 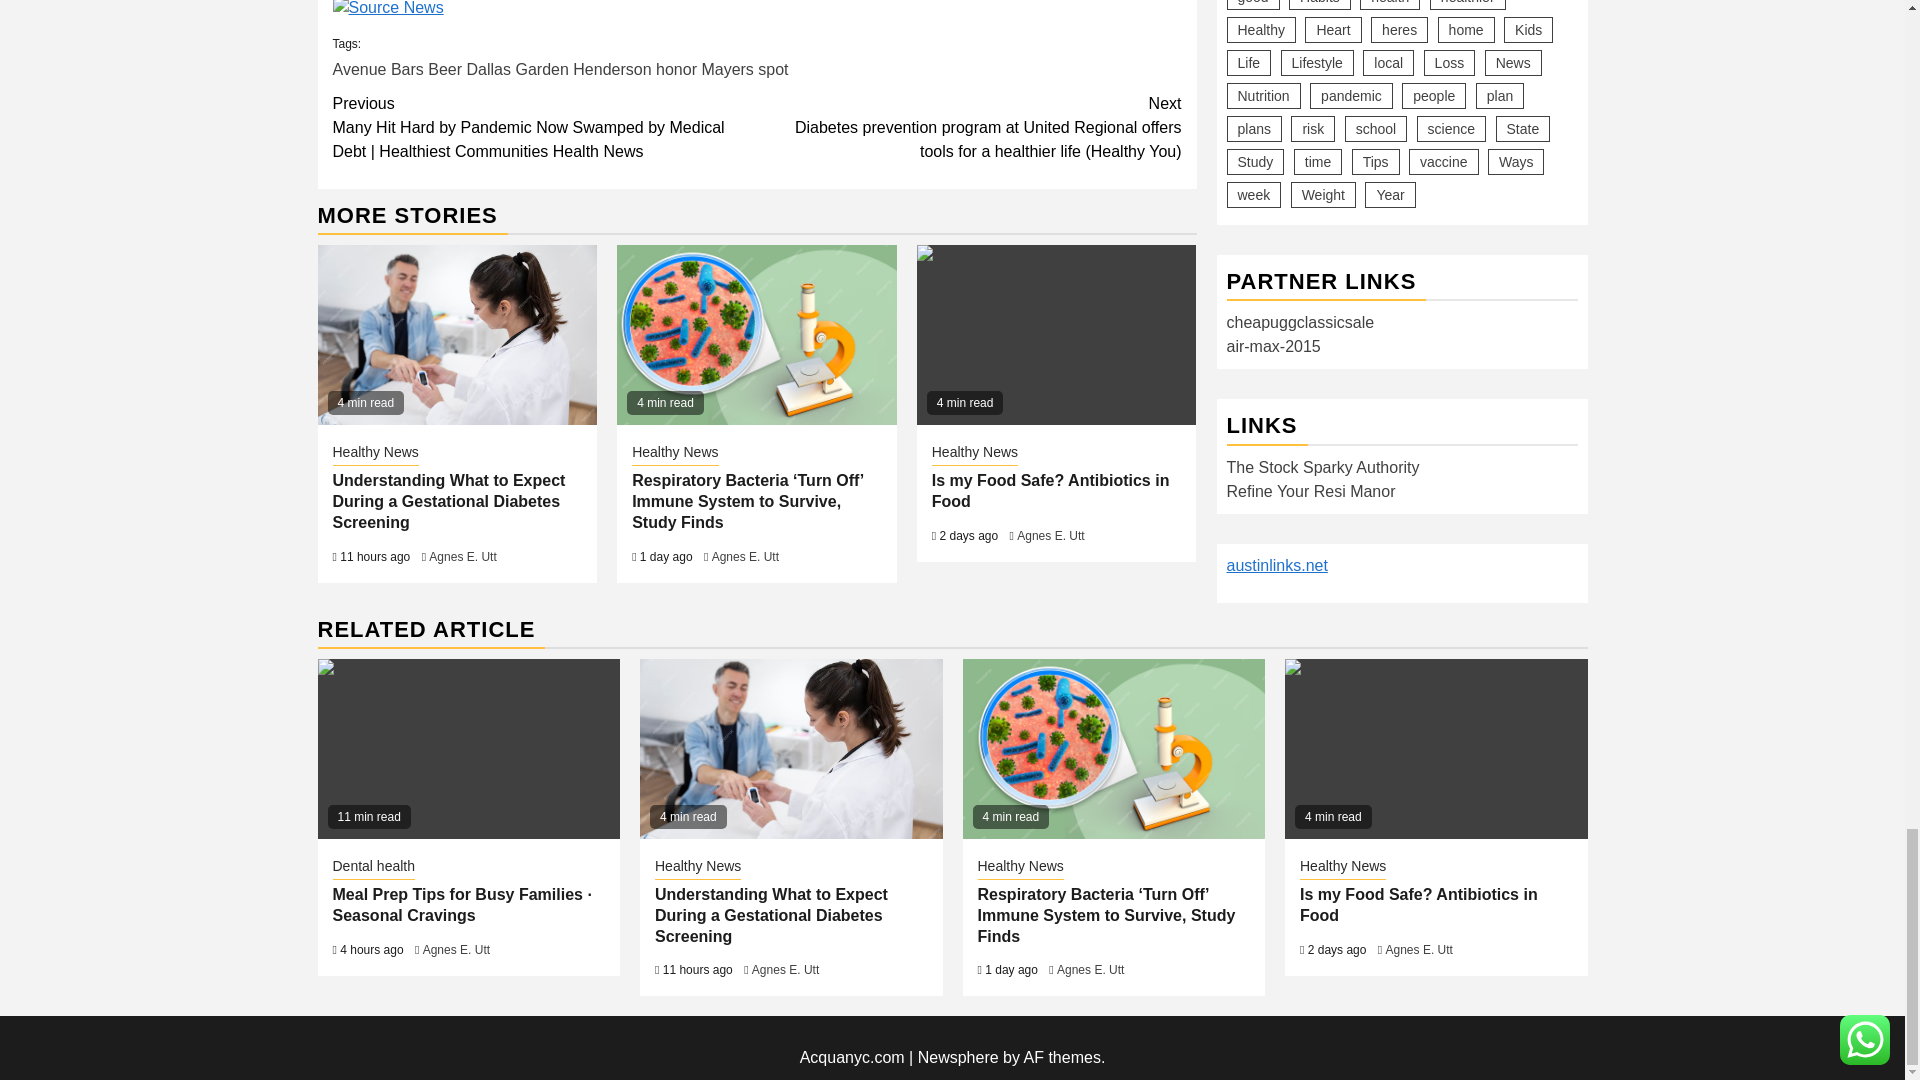 I want to click on Is my Food Safe? Antibiotics in Food, so click(x=1056, y=335).